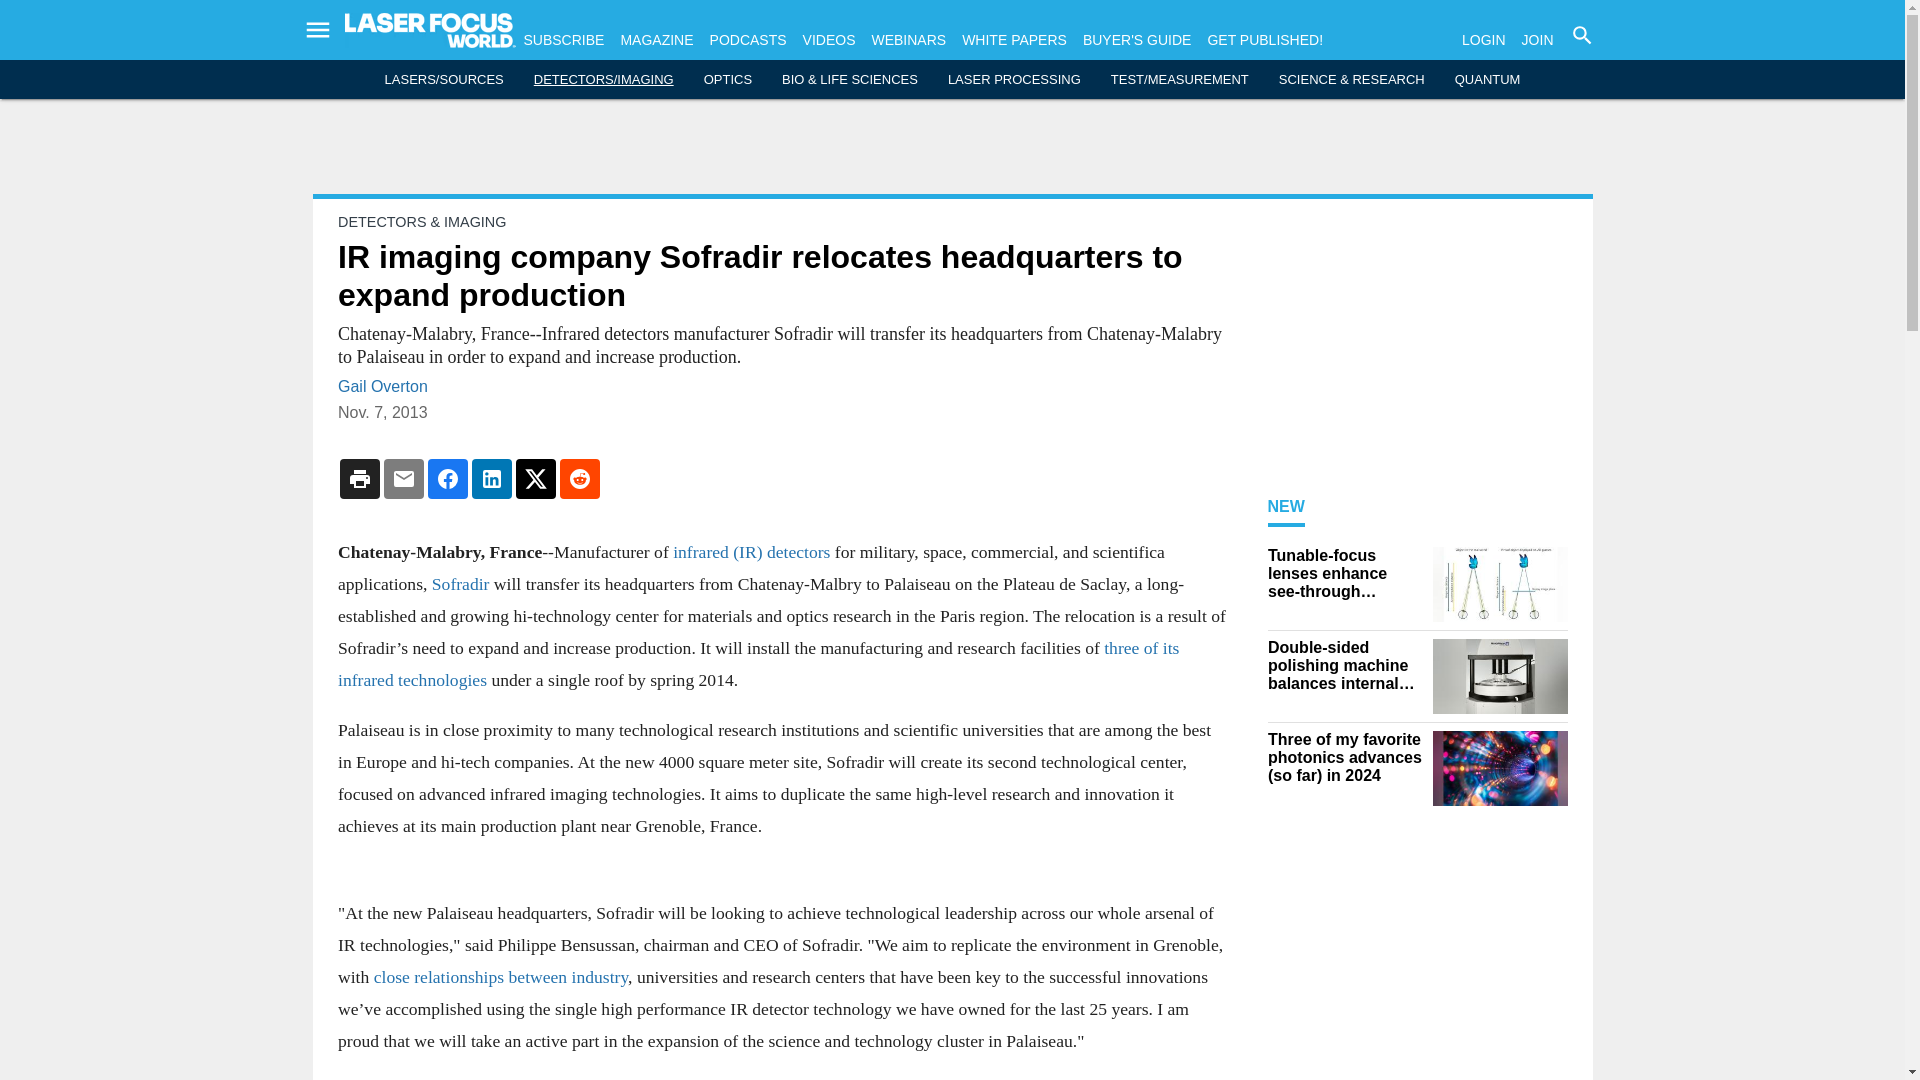  Describe the element at coordinates (728, 80) in the screenshot. I see `OPTICS` at that location.